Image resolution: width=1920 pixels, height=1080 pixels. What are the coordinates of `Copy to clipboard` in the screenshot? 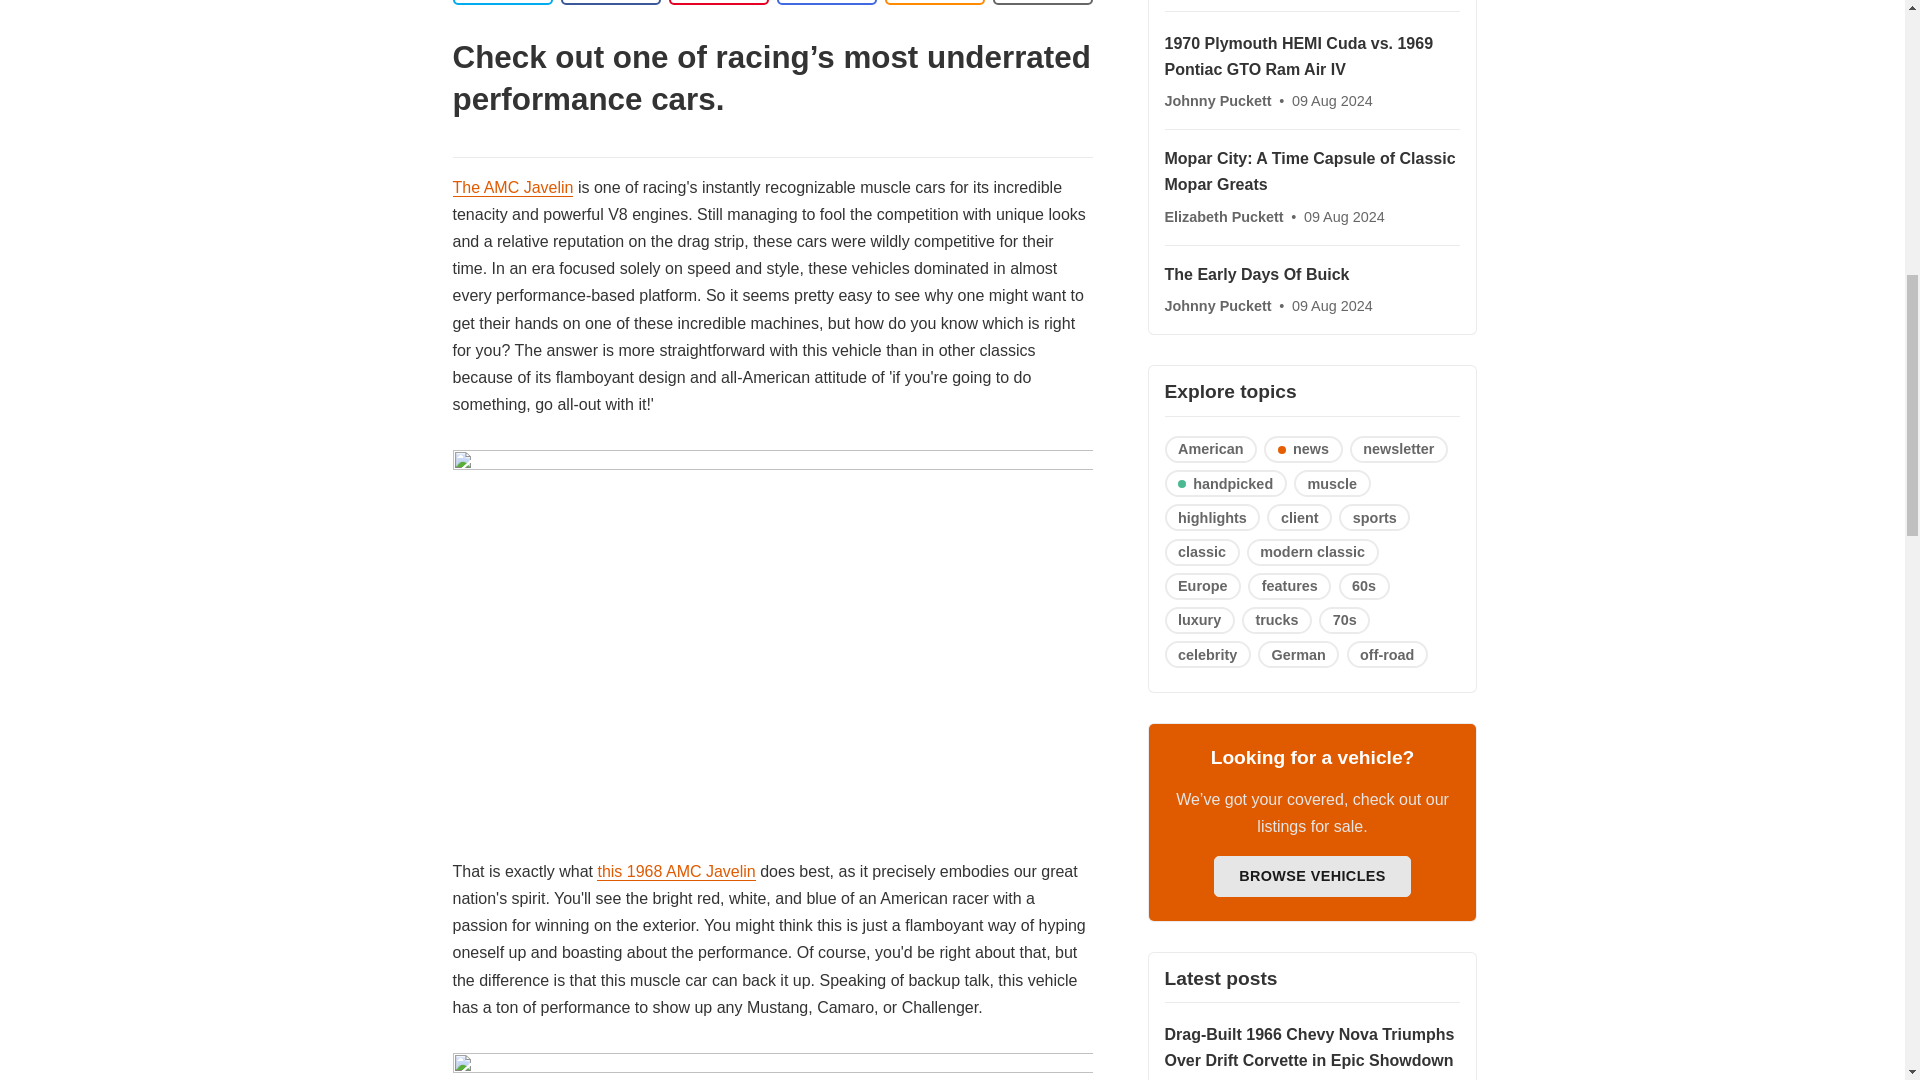 It's located at (933, 2).